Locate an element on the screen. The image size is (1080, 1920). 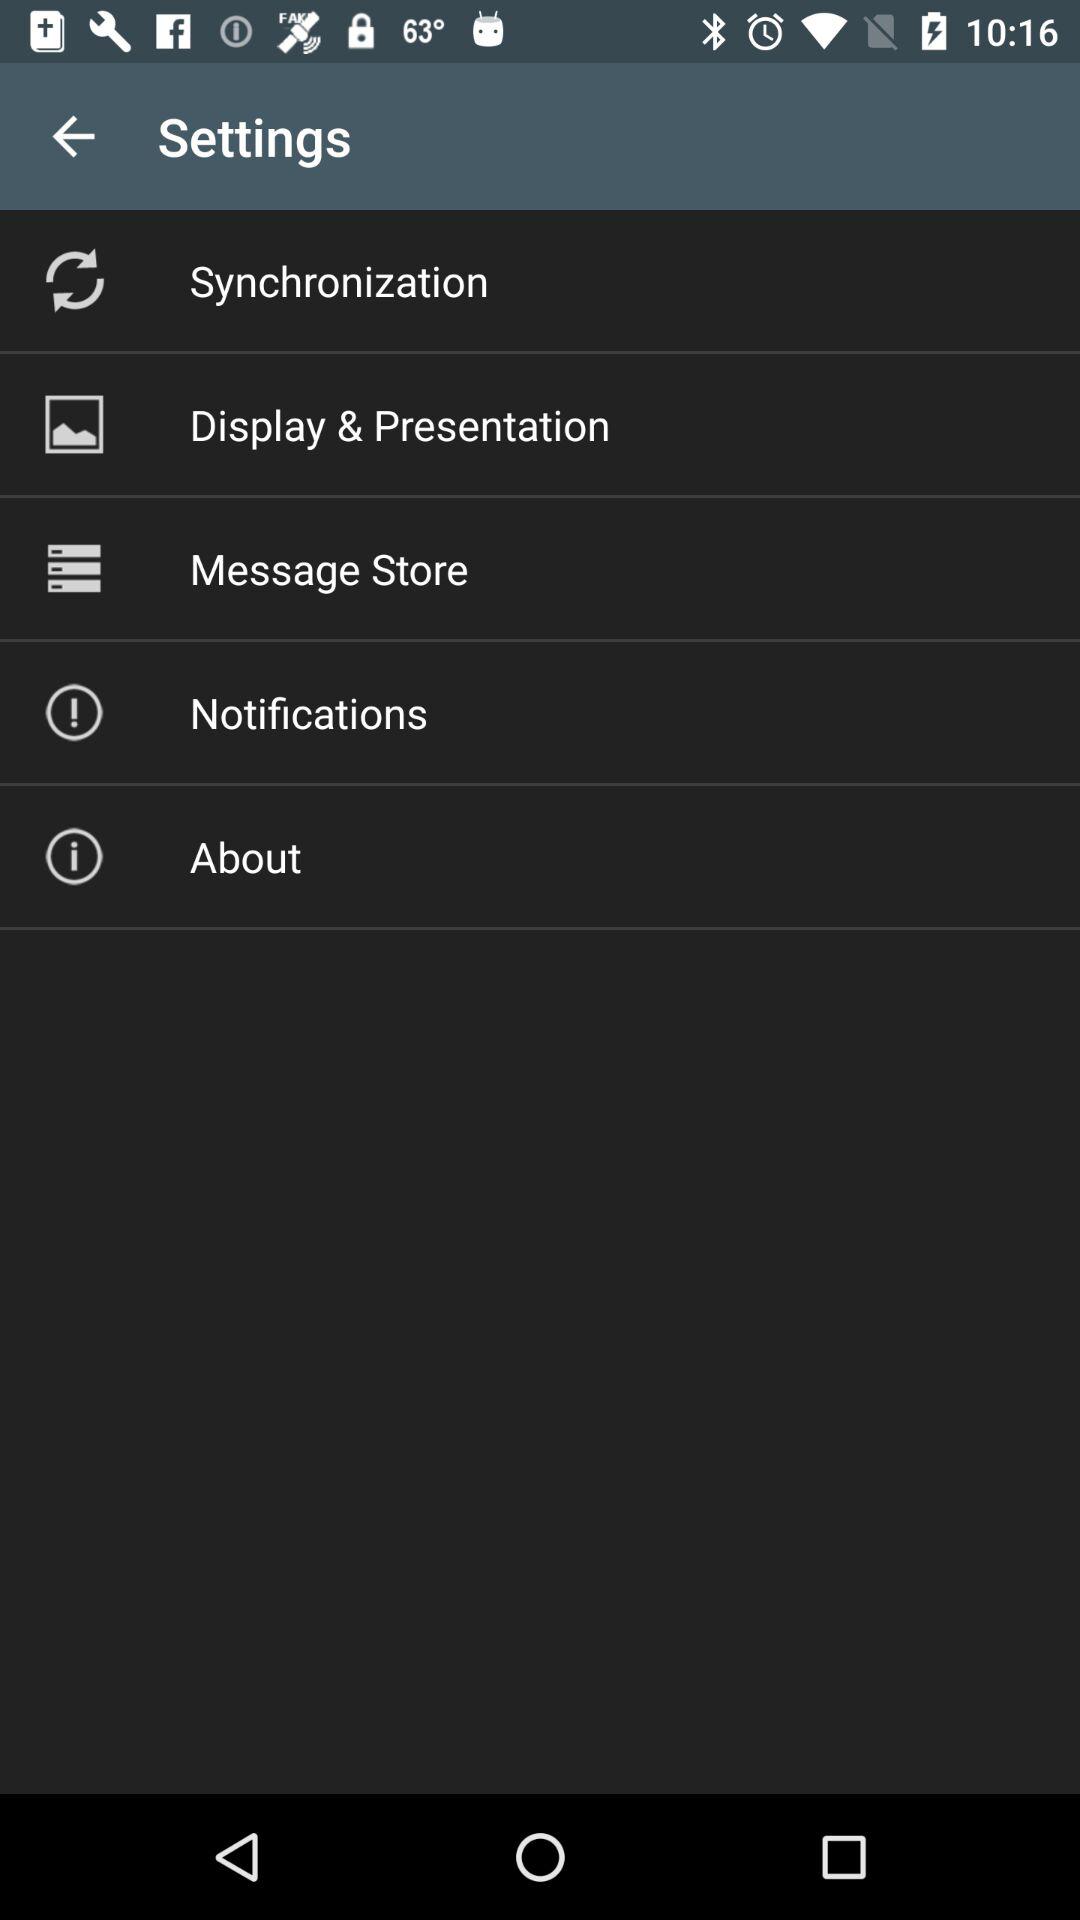
flip until display & presentation icon is located at coordinates (400, 424).